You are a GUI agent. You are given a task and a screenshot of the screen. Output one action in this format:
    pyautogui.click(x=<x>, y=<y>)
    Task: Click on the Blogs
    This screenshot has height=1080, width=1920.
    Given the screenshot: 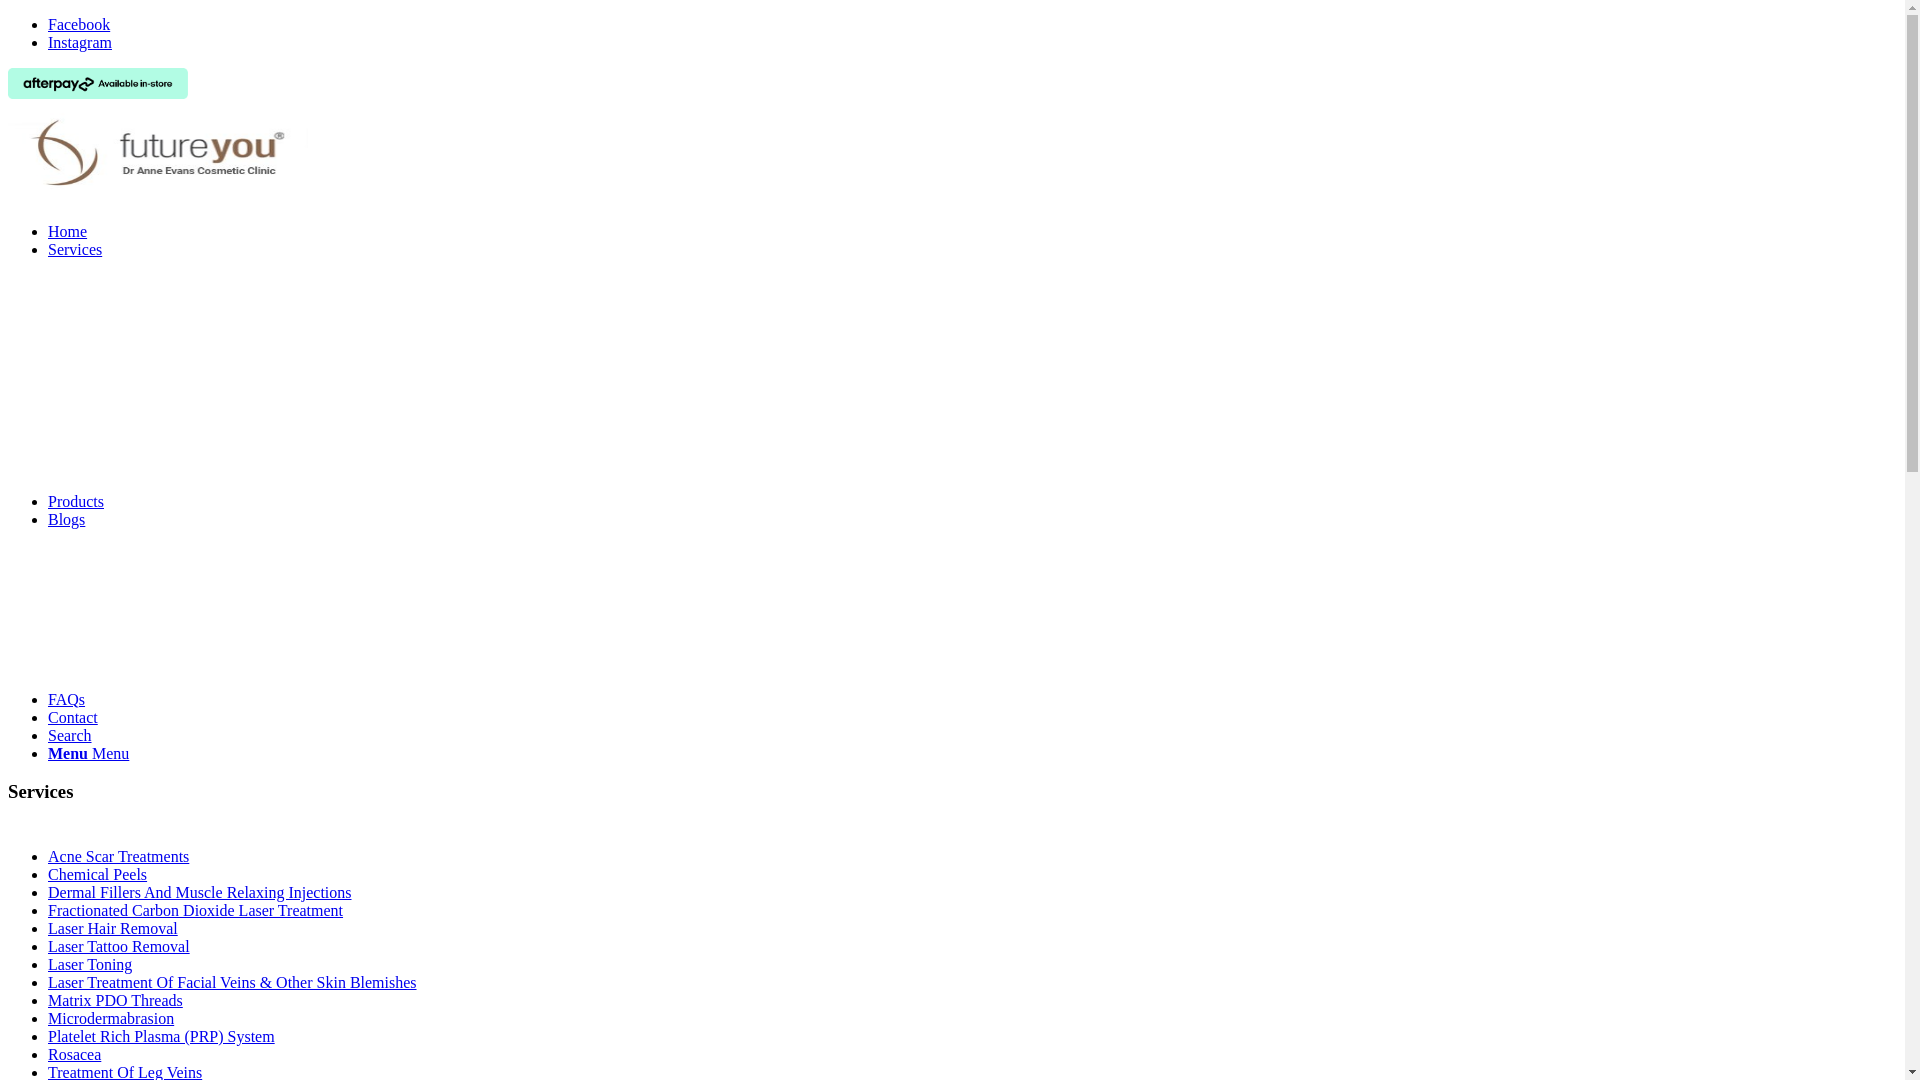 What is the action you would take?
    pyautogui.click(x=66, y=520)
    